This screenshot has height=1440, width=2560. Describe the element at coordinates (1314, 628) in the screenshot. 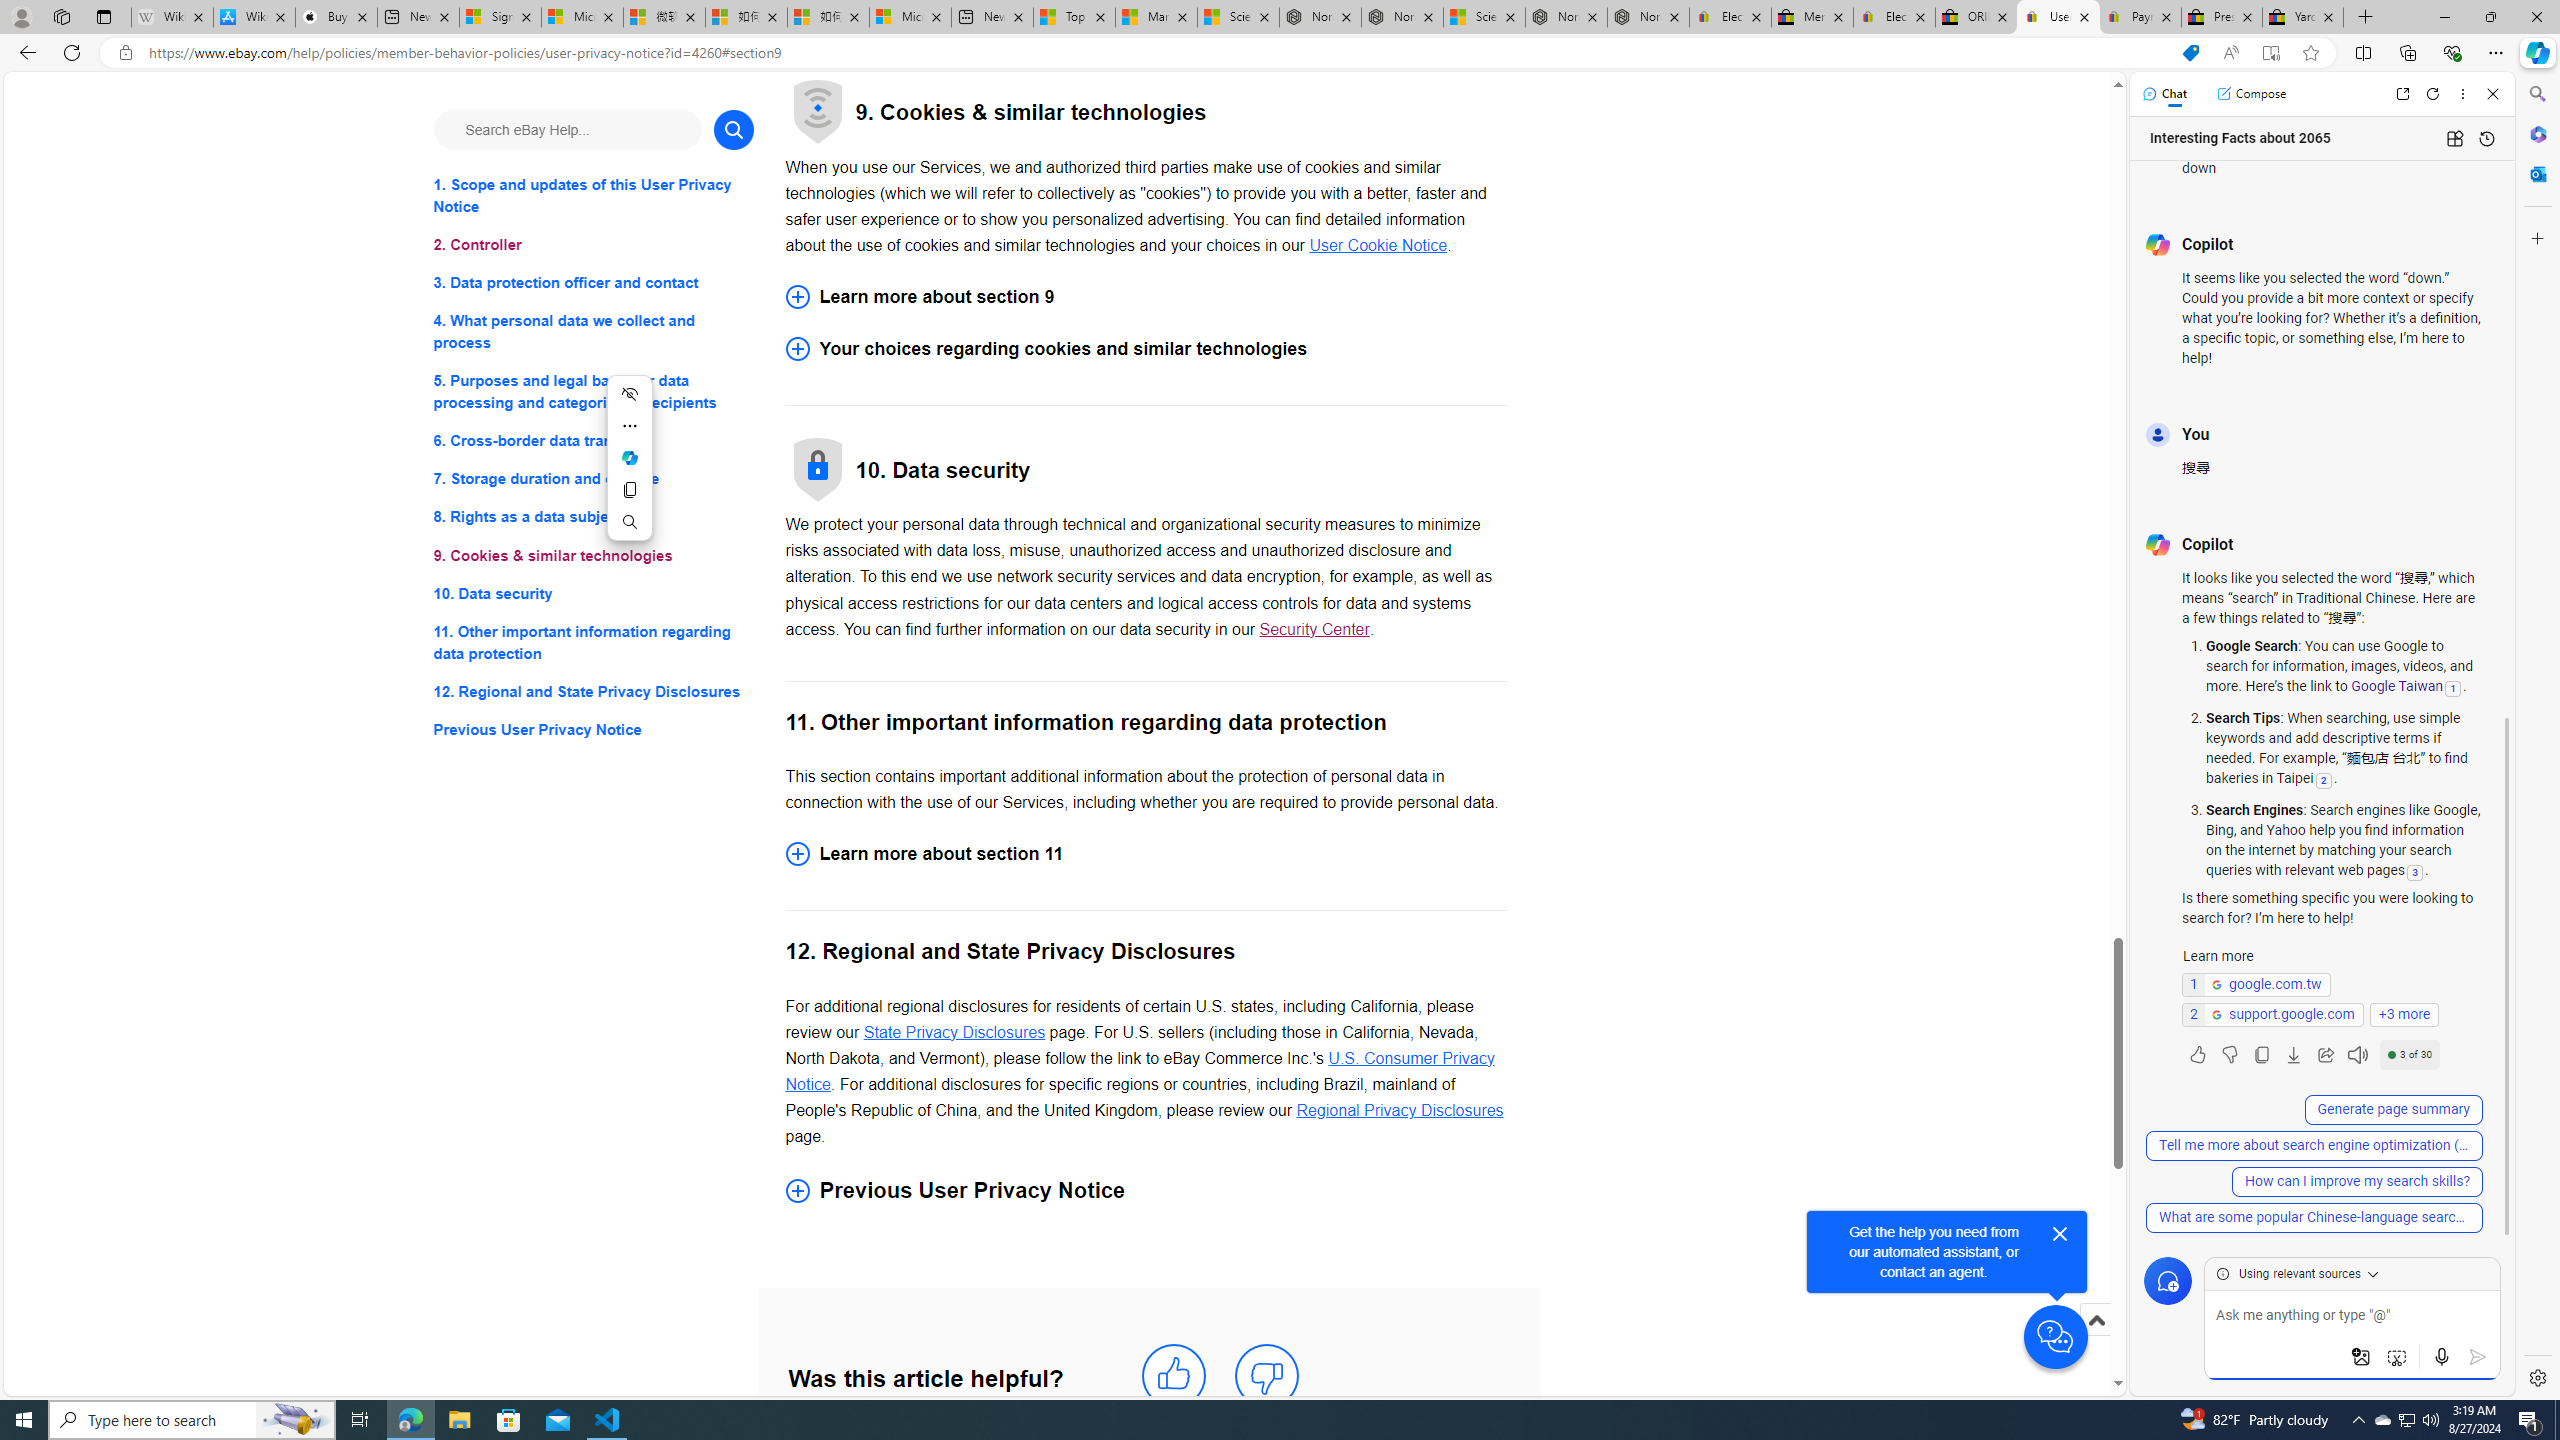

I see `Security Center - opens in new window or tab` at that location.